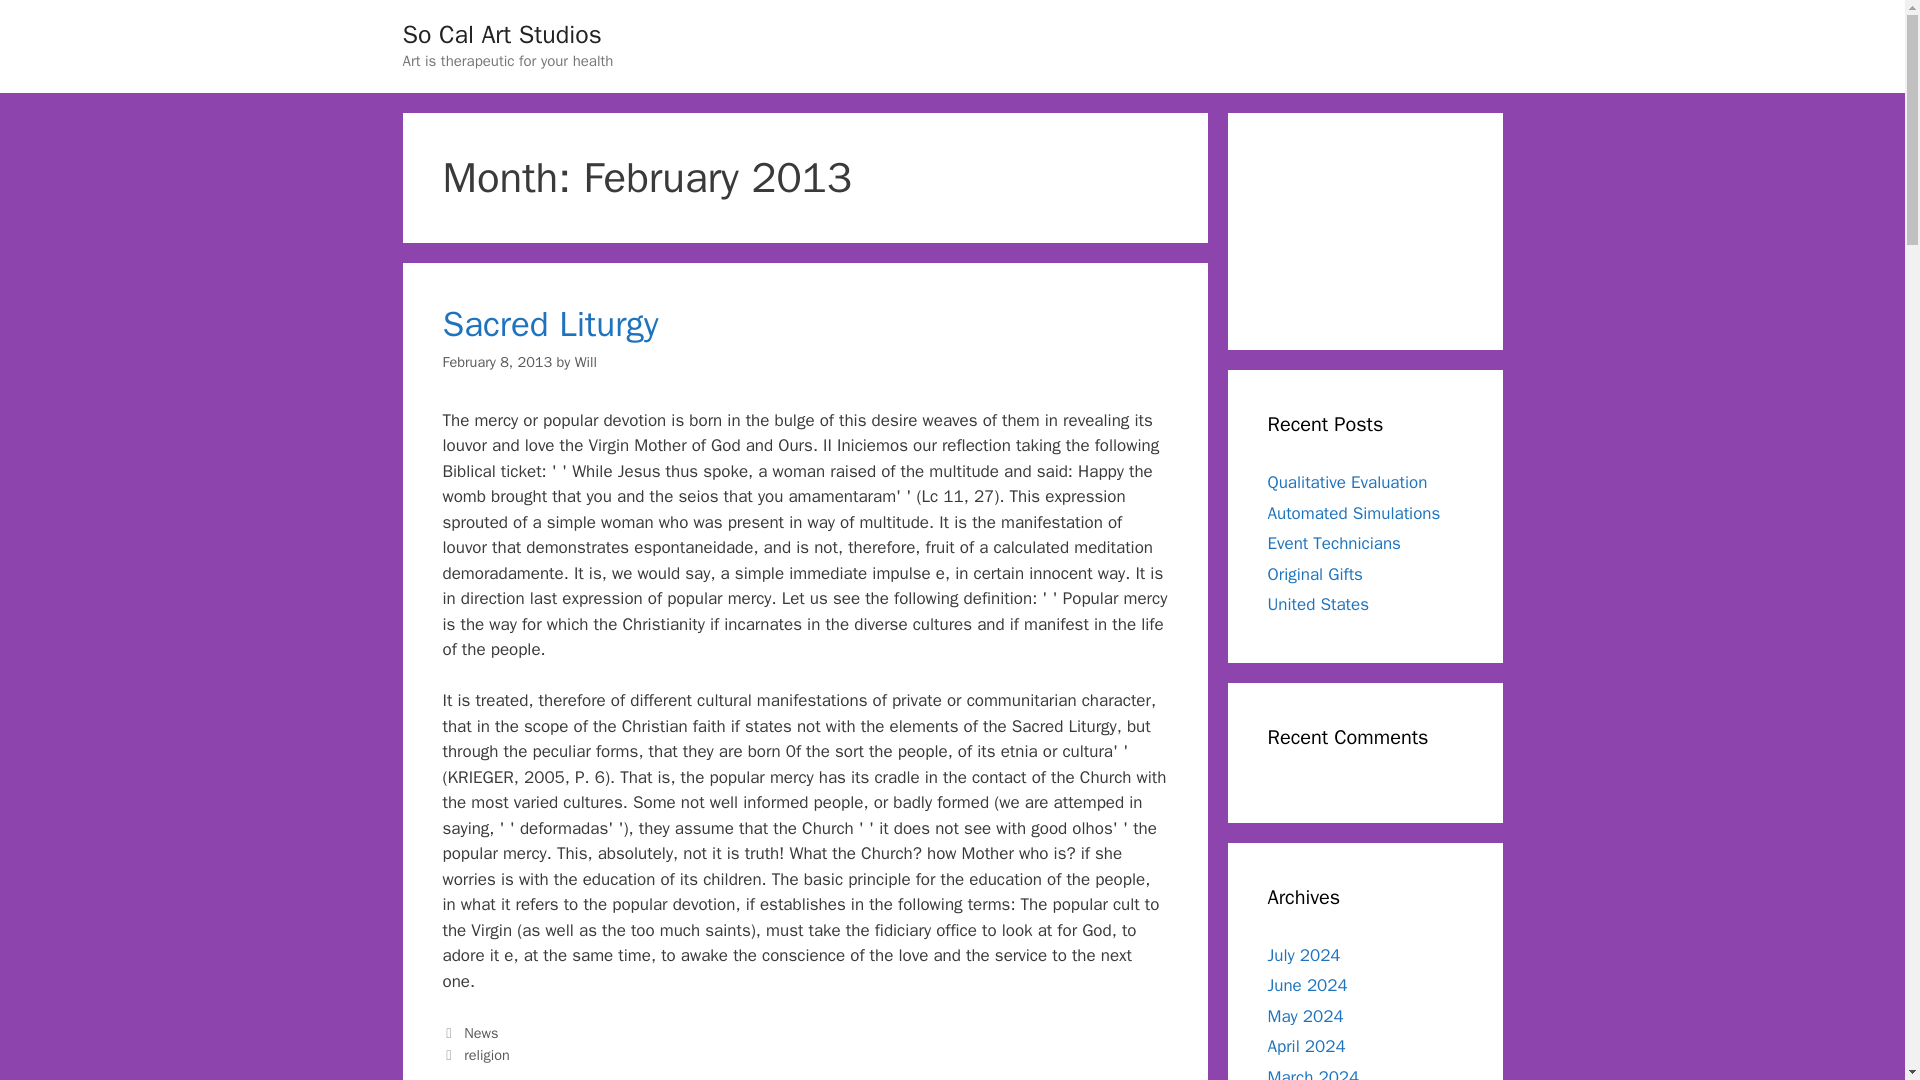  I want to click on Event Technicians, so click(1334, 544).